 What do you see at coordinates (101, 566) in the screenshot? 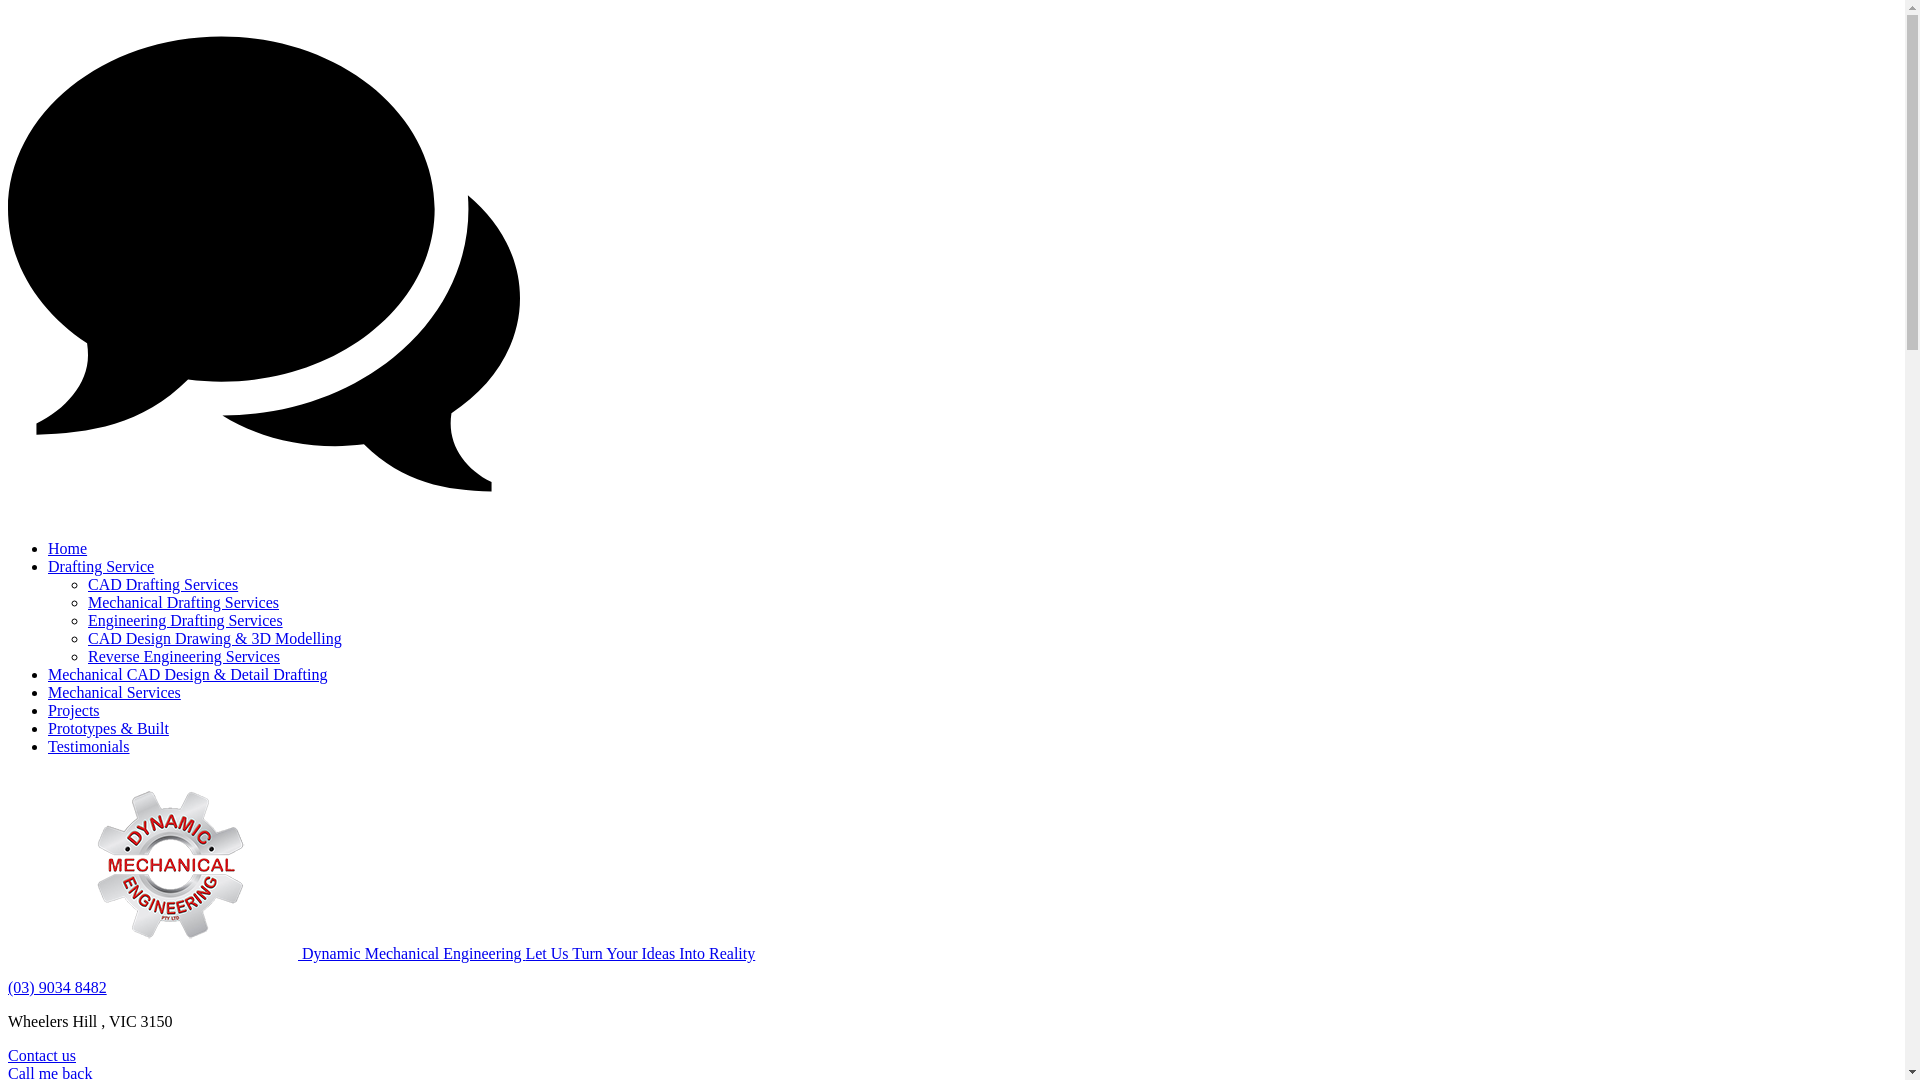
I see `Drafting Service` at bounding box center [101, 566].